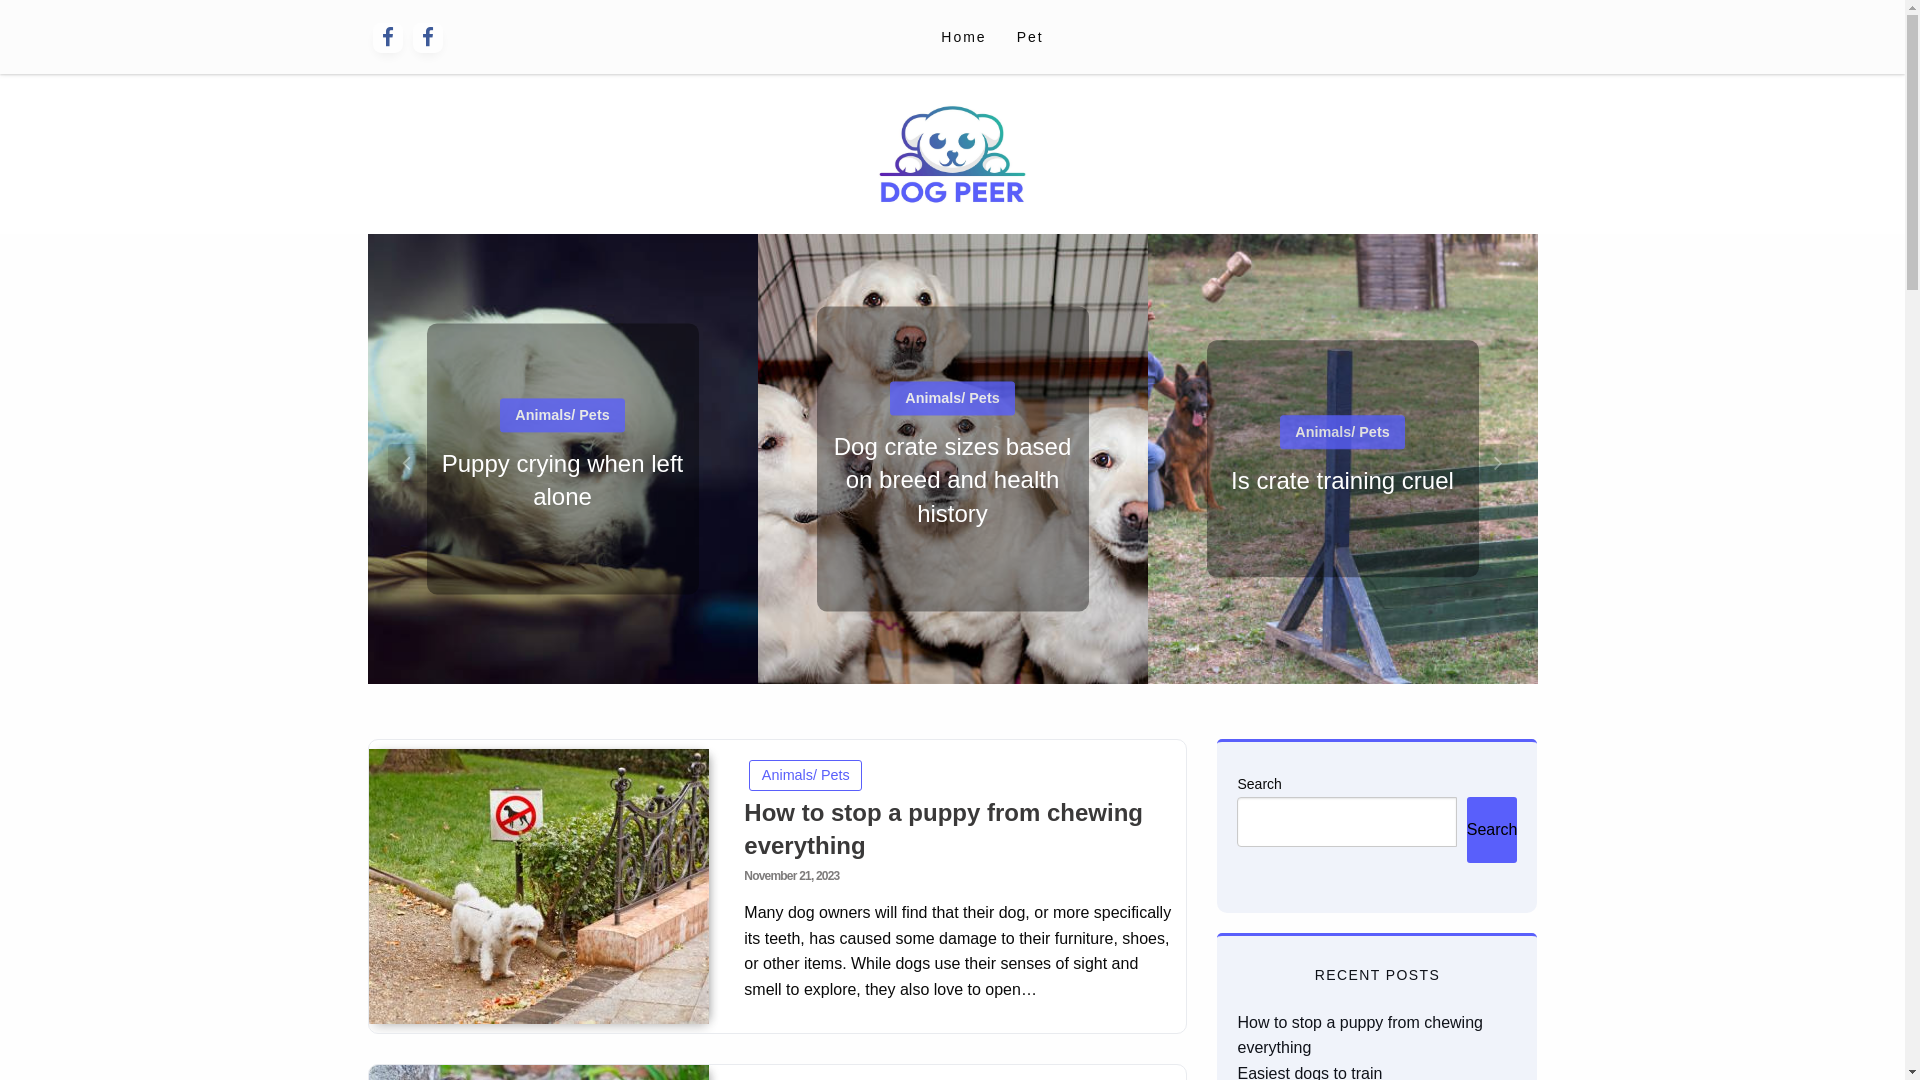 The width and height of the screenshot is (1920, 1080). What do you see at coordinates (470, 238) in the screenshot?
I see `Dog Peer` at bounding box center [470, 238].